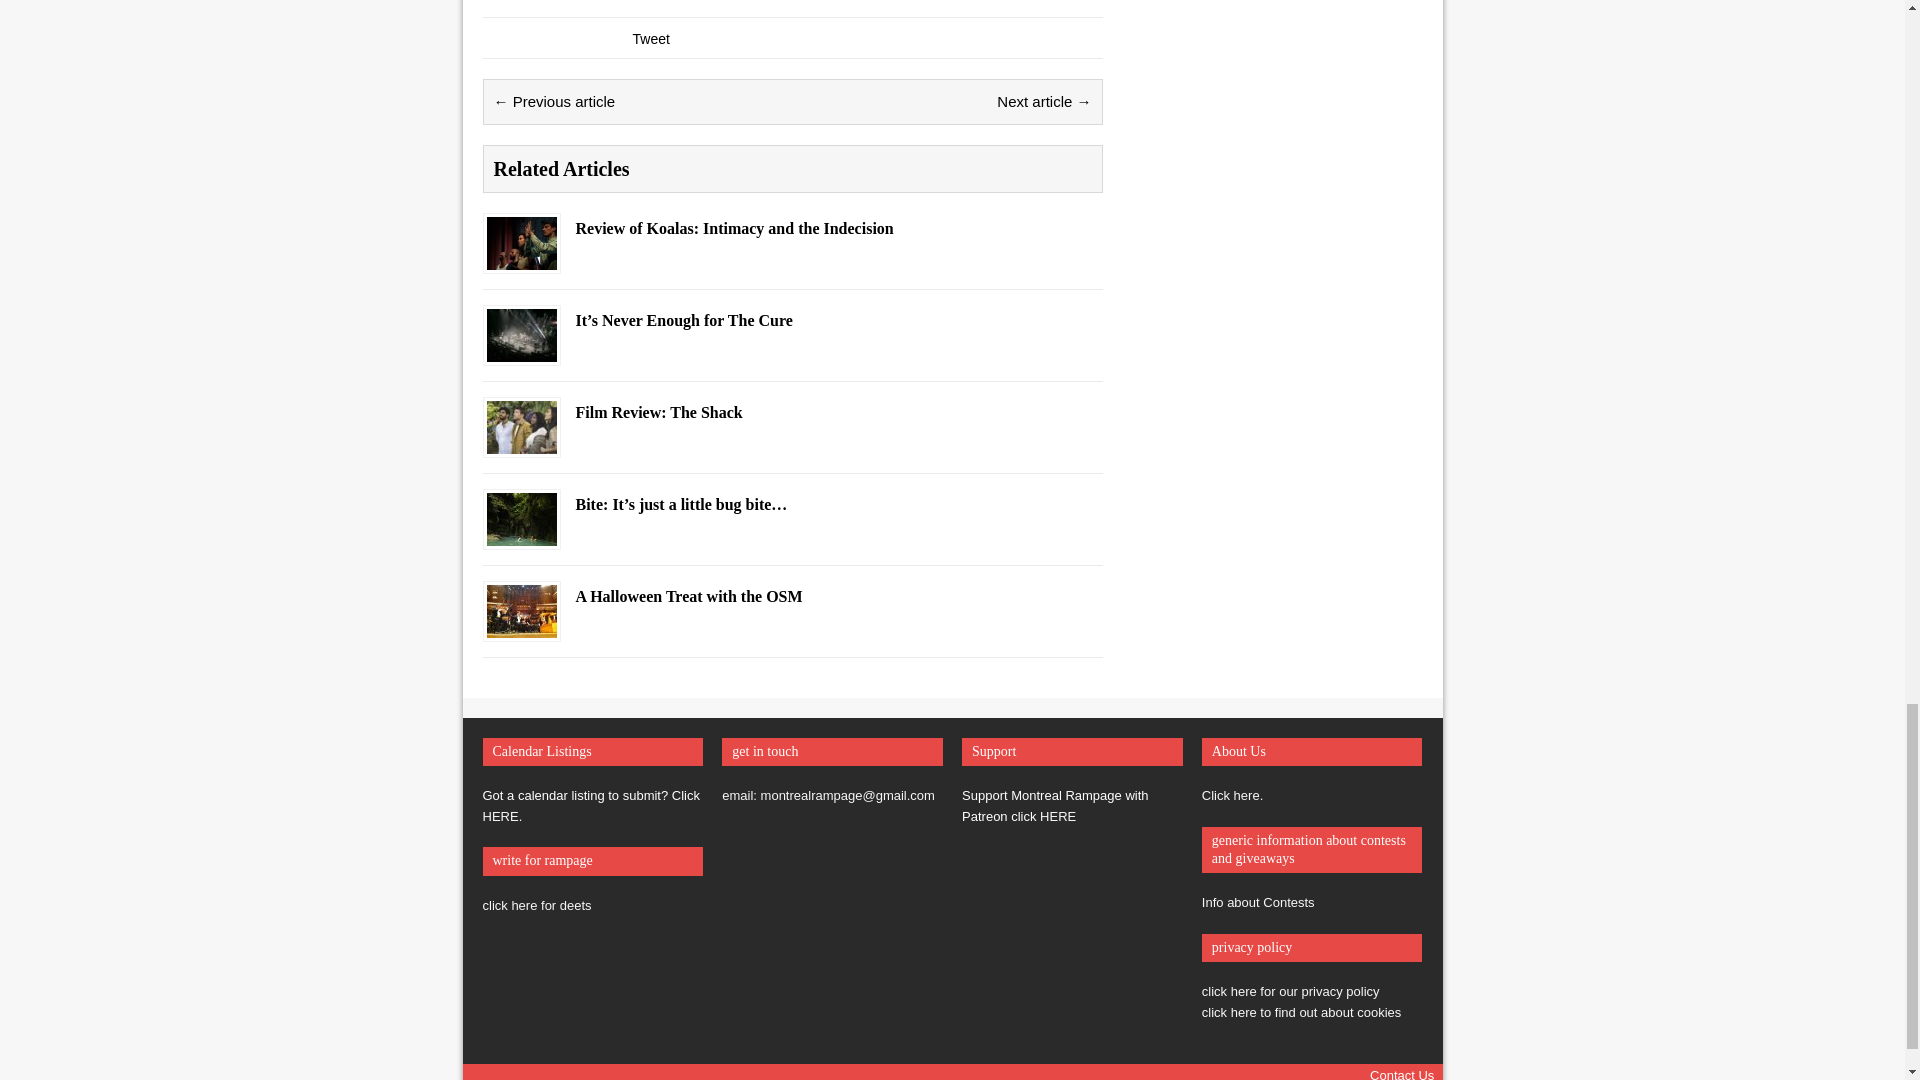 The height and width of the screenshot is (1080, 1920). I want to click on Tweet, so click(650, 39).